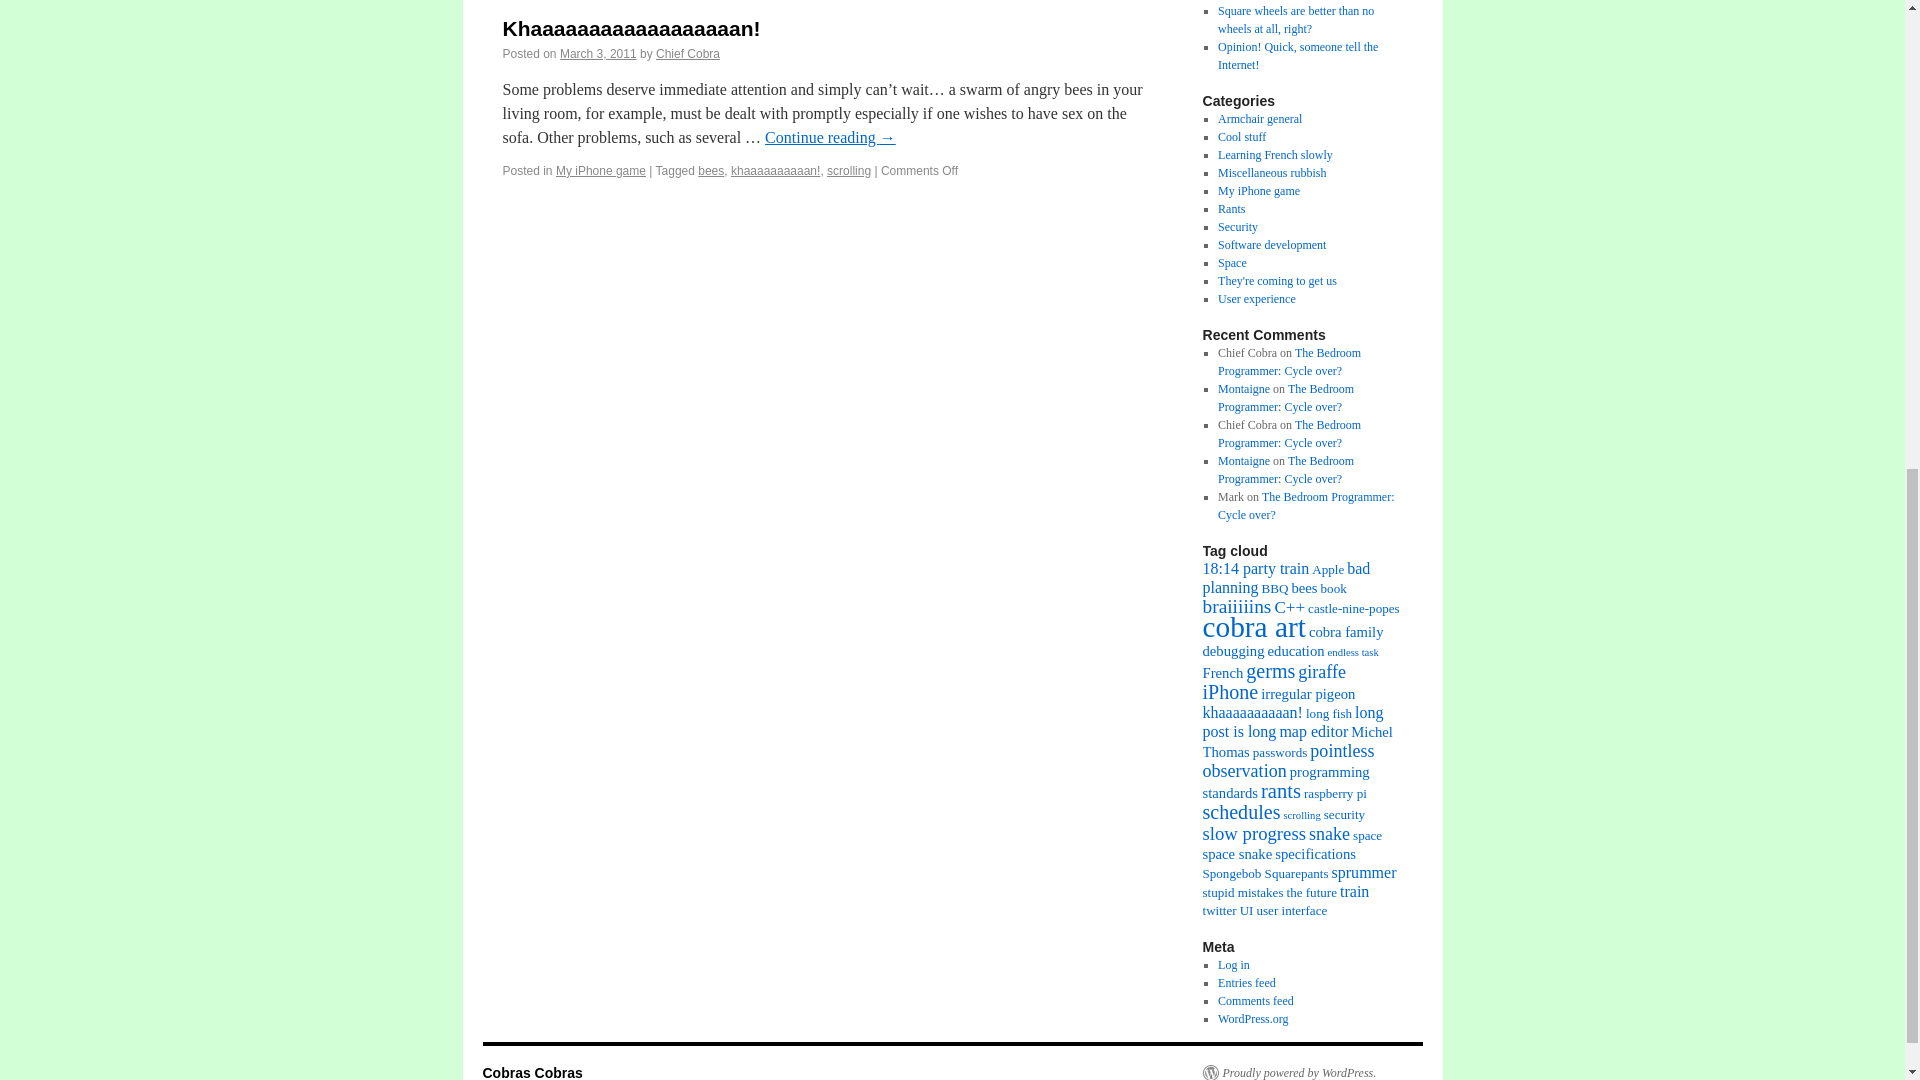  Describe the element at coordinates (710, 171) in the screenshot. I see `bees` at that location.